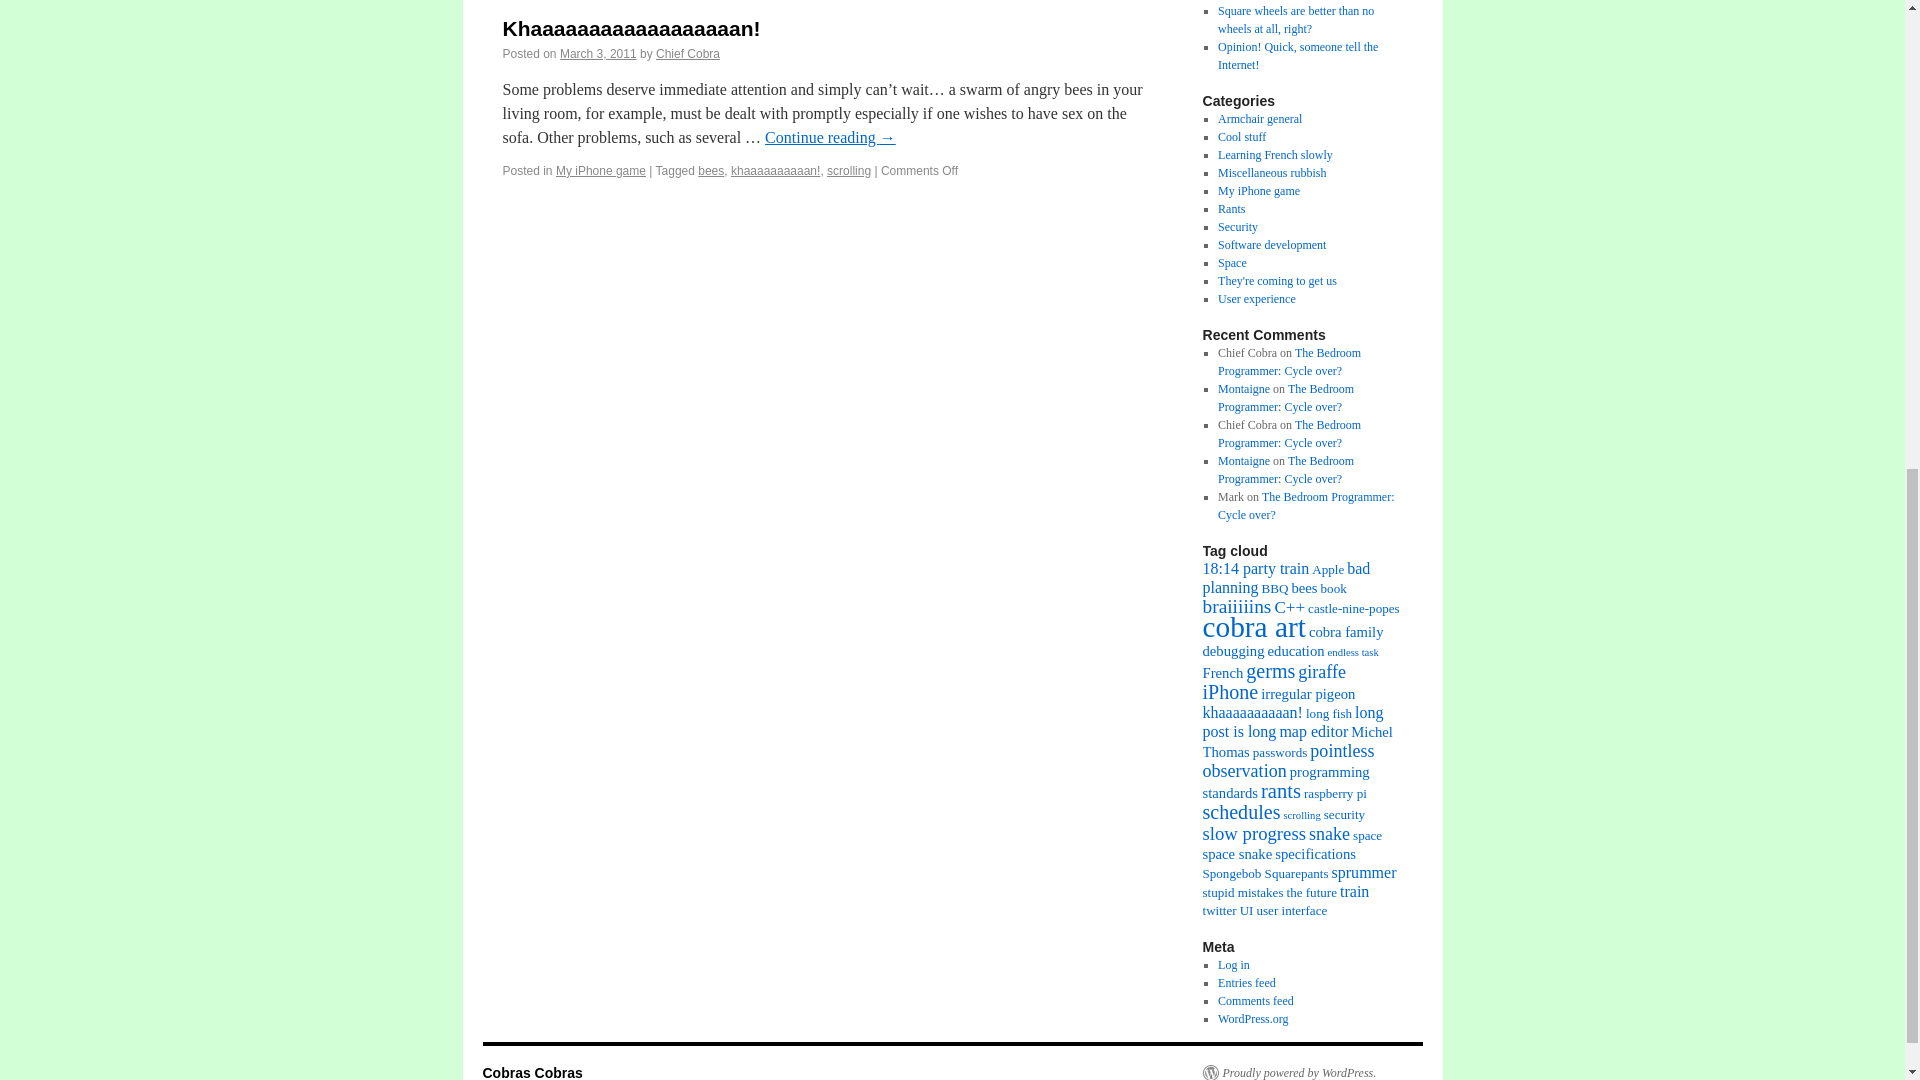  Describe the element at coordinates (710, 171) in the screenshot. I see `bees` at that location.